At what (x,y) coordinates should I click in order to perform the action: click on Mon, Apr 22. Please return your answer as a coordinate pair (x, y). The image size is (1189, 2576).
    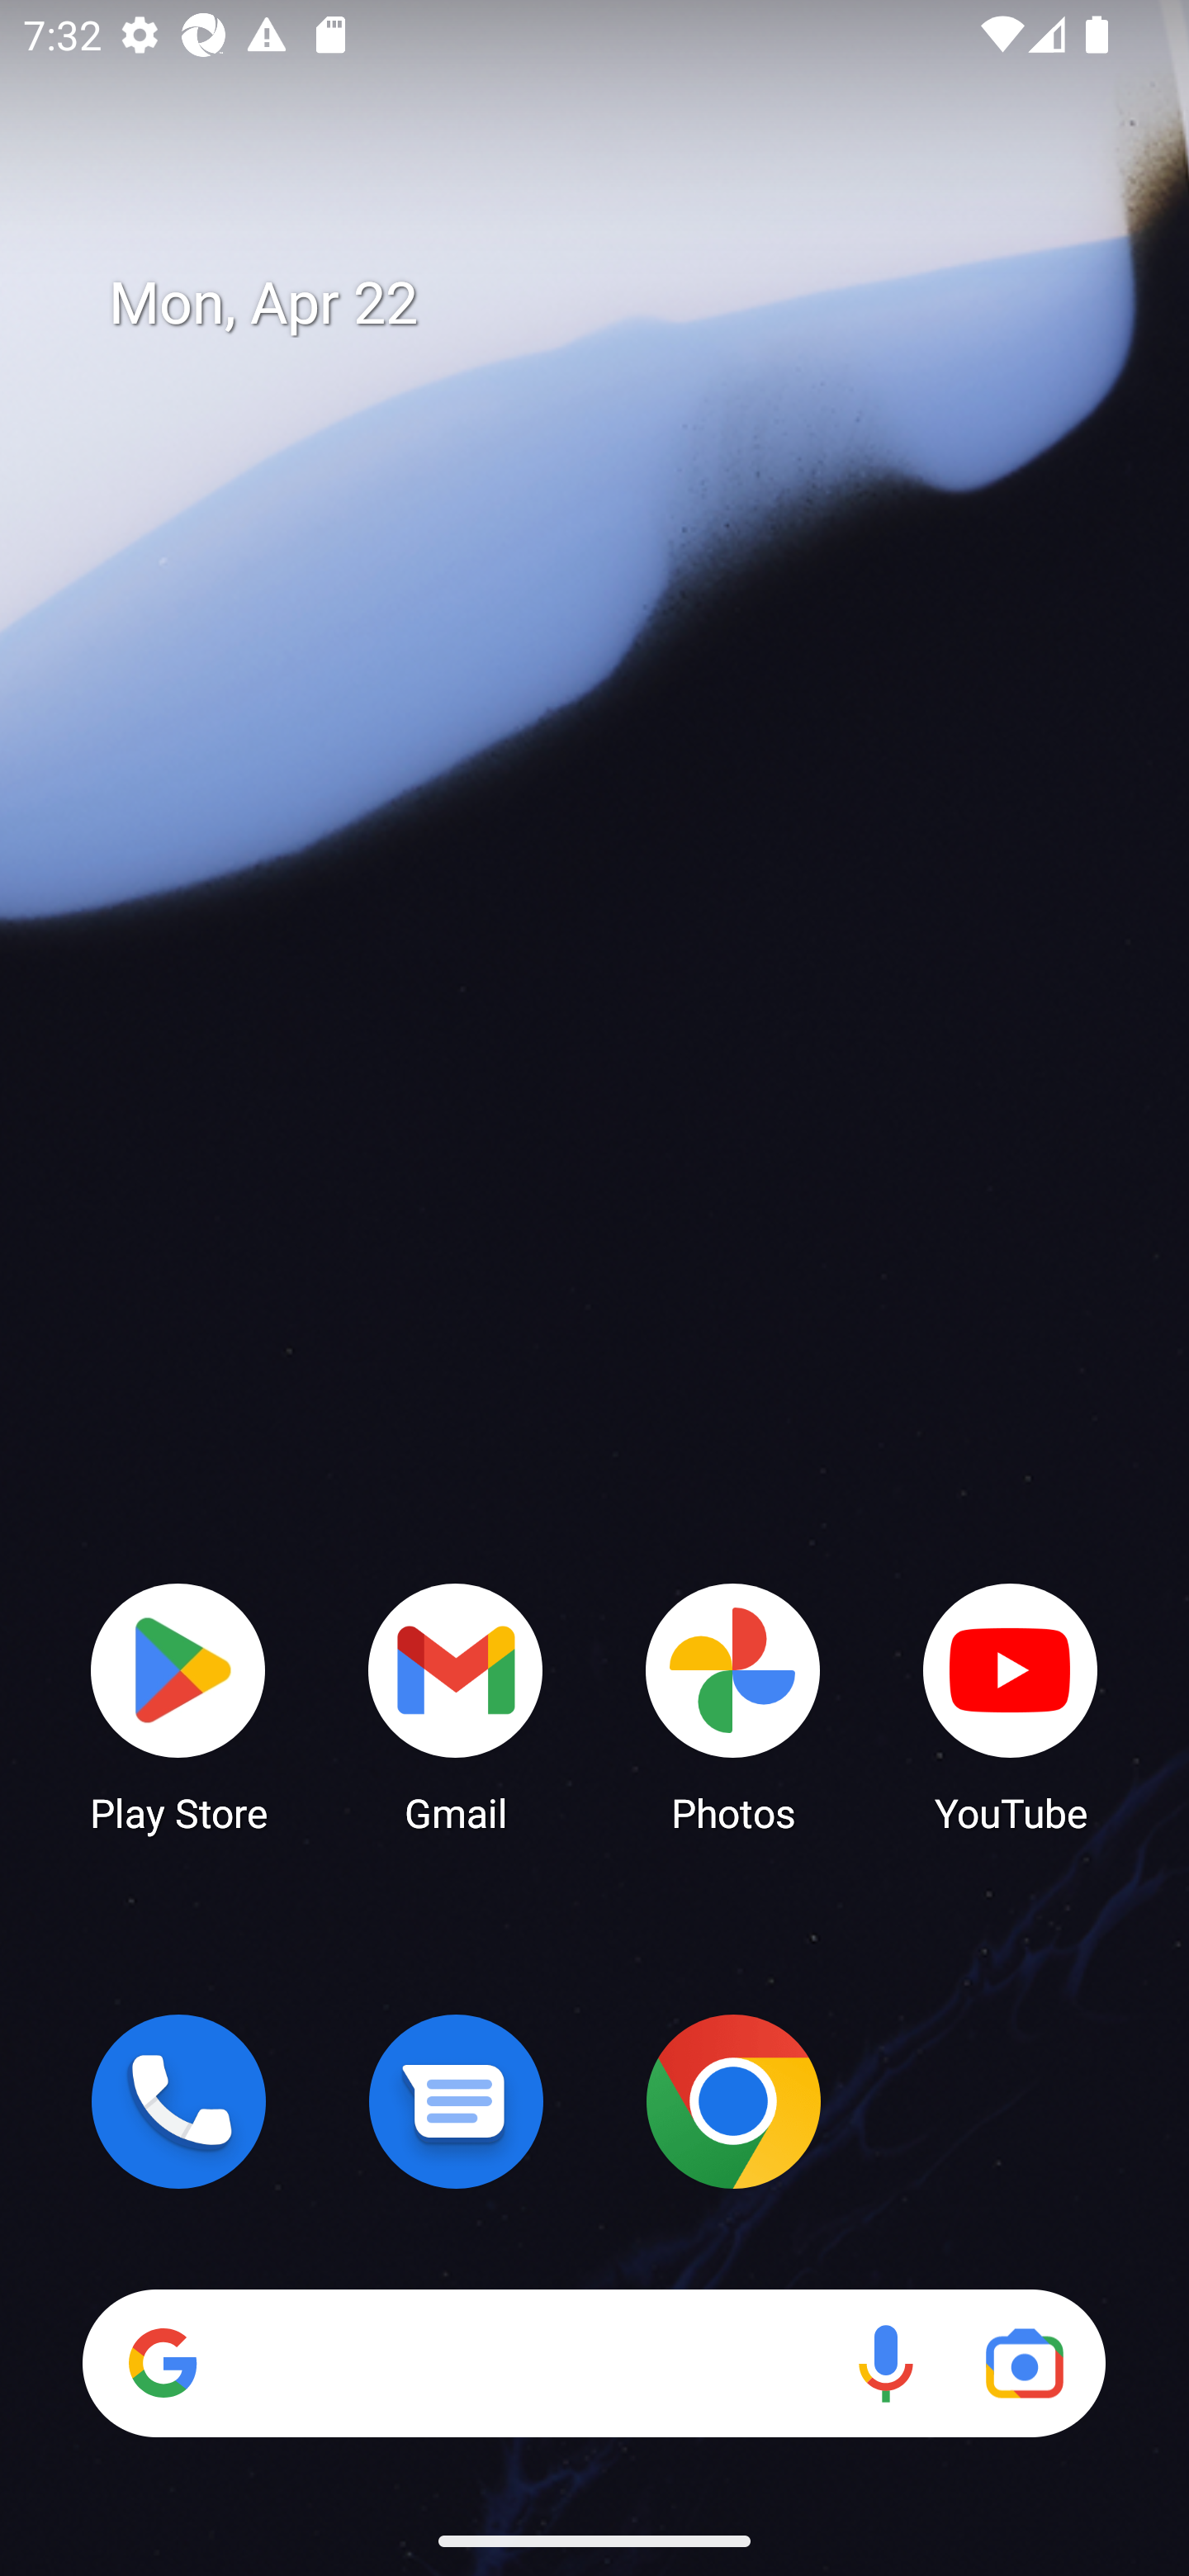
    Looking at the image, I should click on (618, 304).